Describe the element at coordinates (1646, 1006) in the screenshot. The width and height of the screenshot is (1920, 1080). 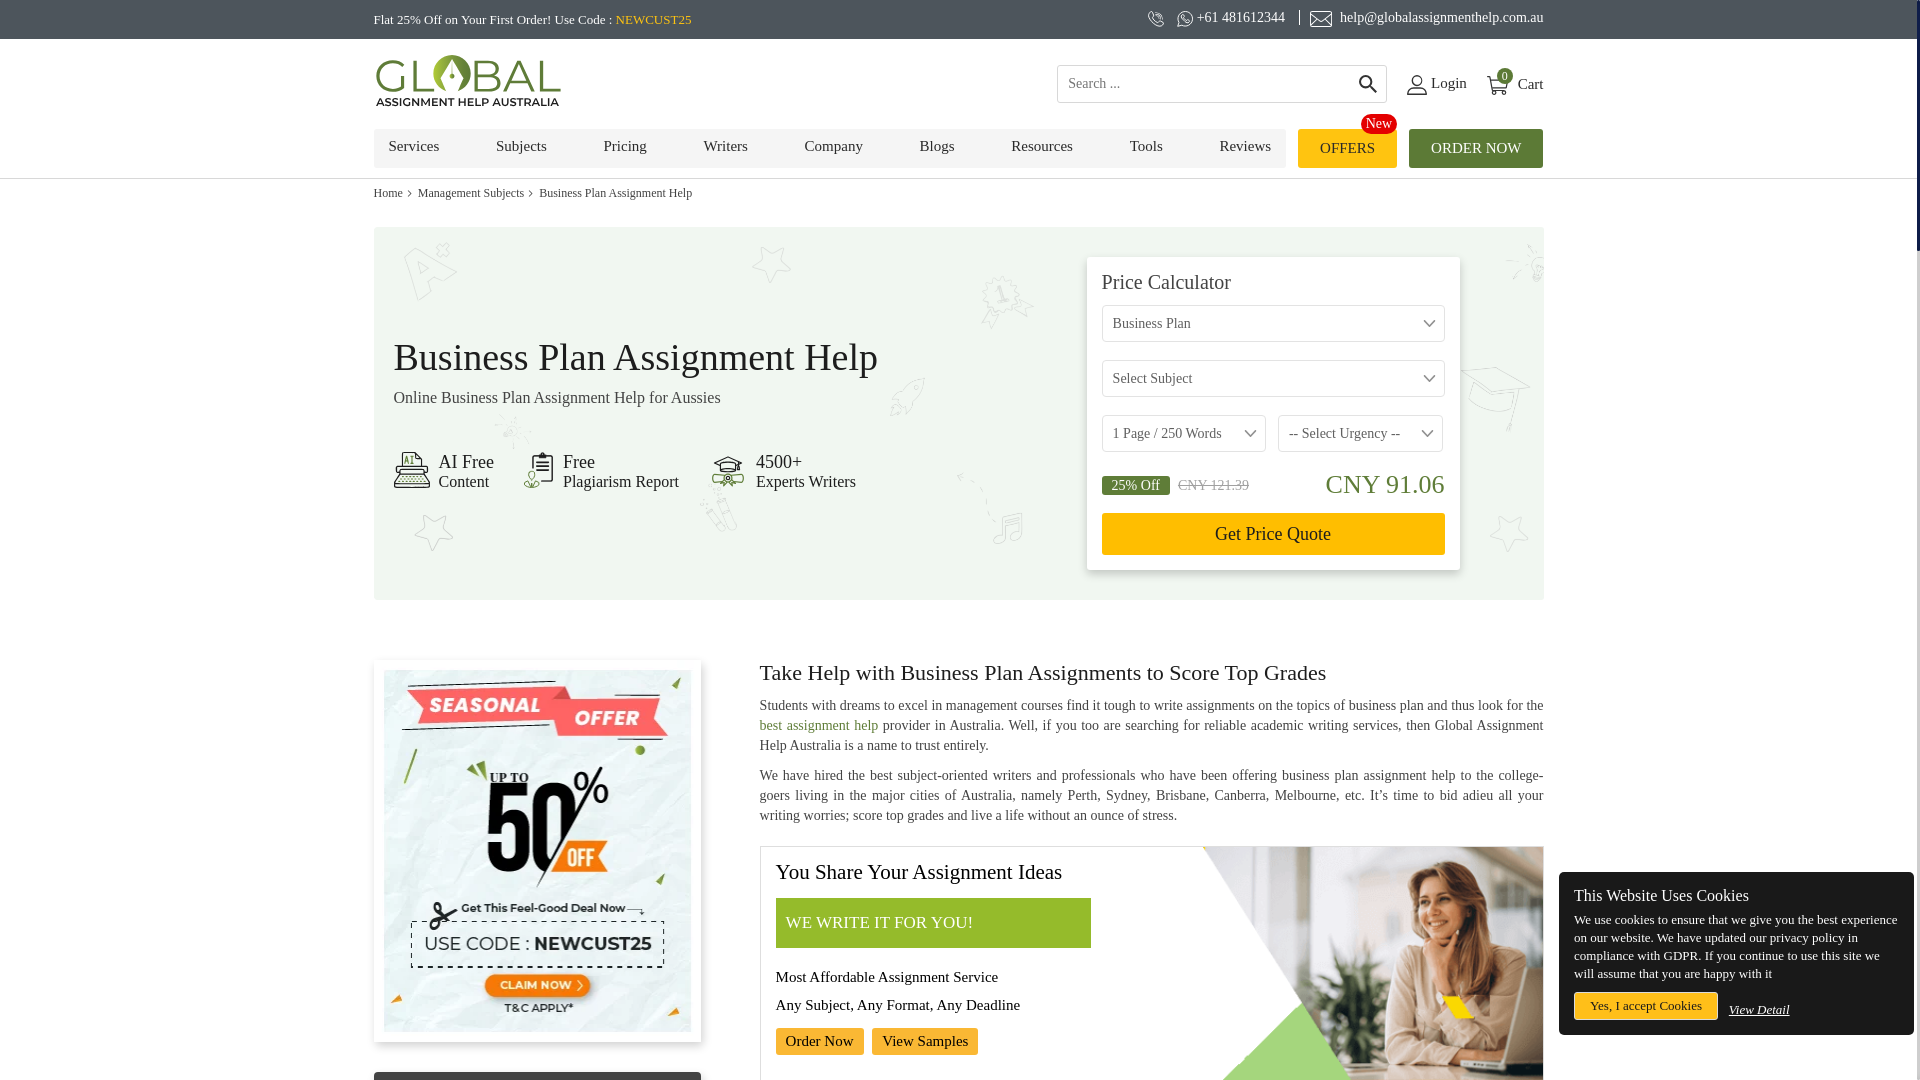
I see `Yes, I accept Cookies` at that location.